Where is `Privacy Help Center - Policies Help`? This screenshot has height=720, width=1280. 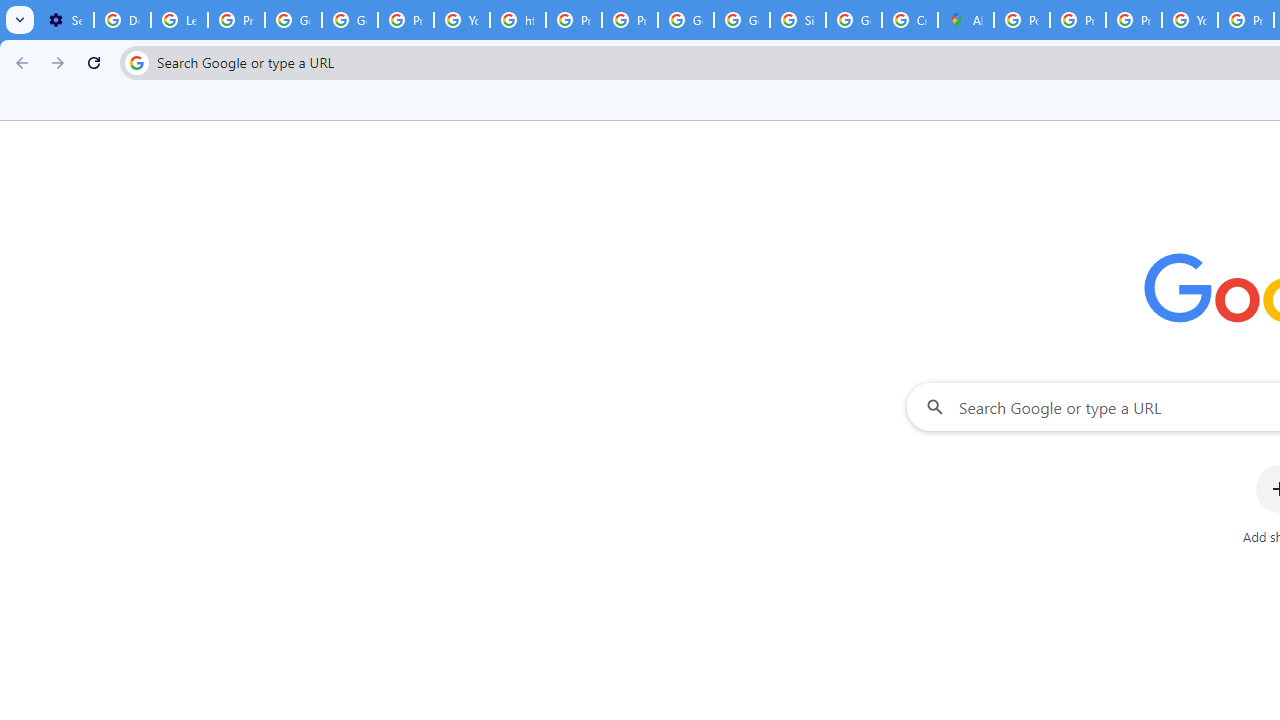 Privacy Help Center - Policies Help is located at coordinates (1134, 20).